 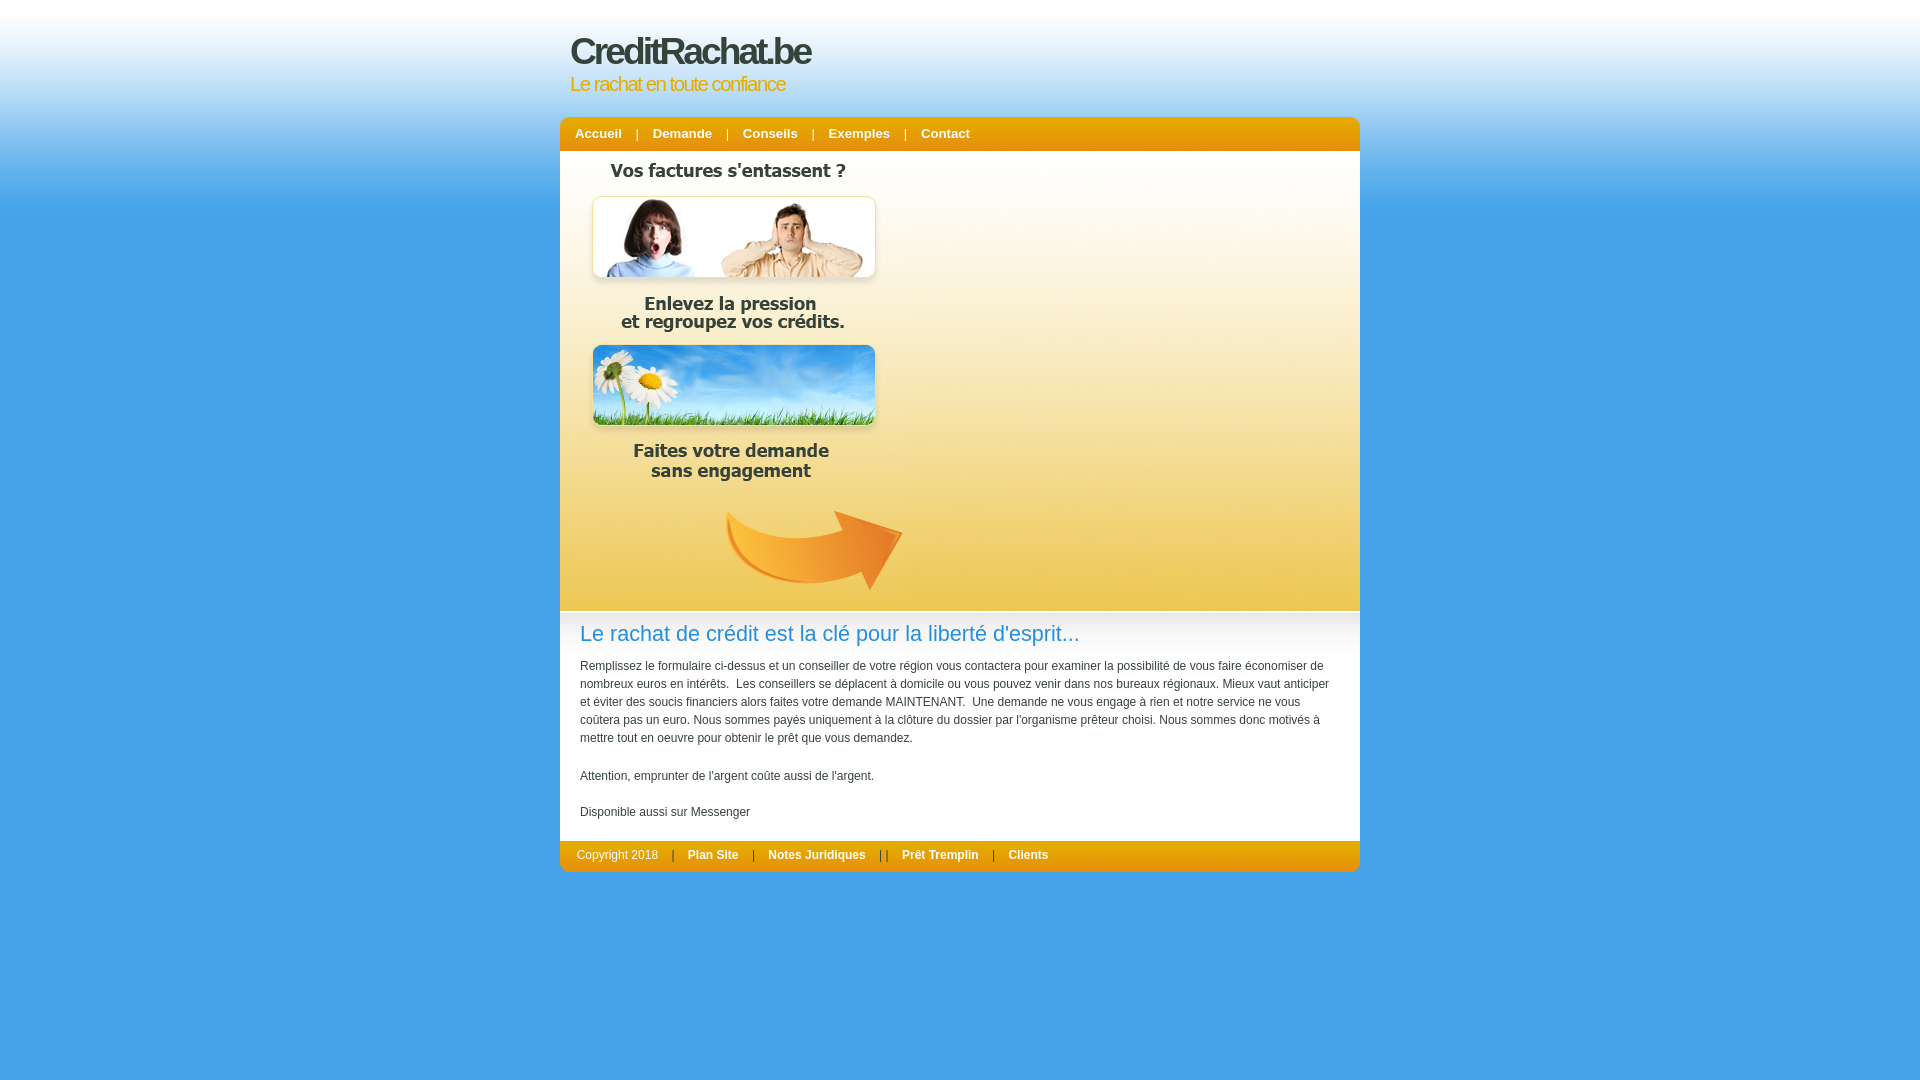 What do you see at coordinates (770, 134) in the screenshot?
I see `Conseils` at bounding box center [770, 134].